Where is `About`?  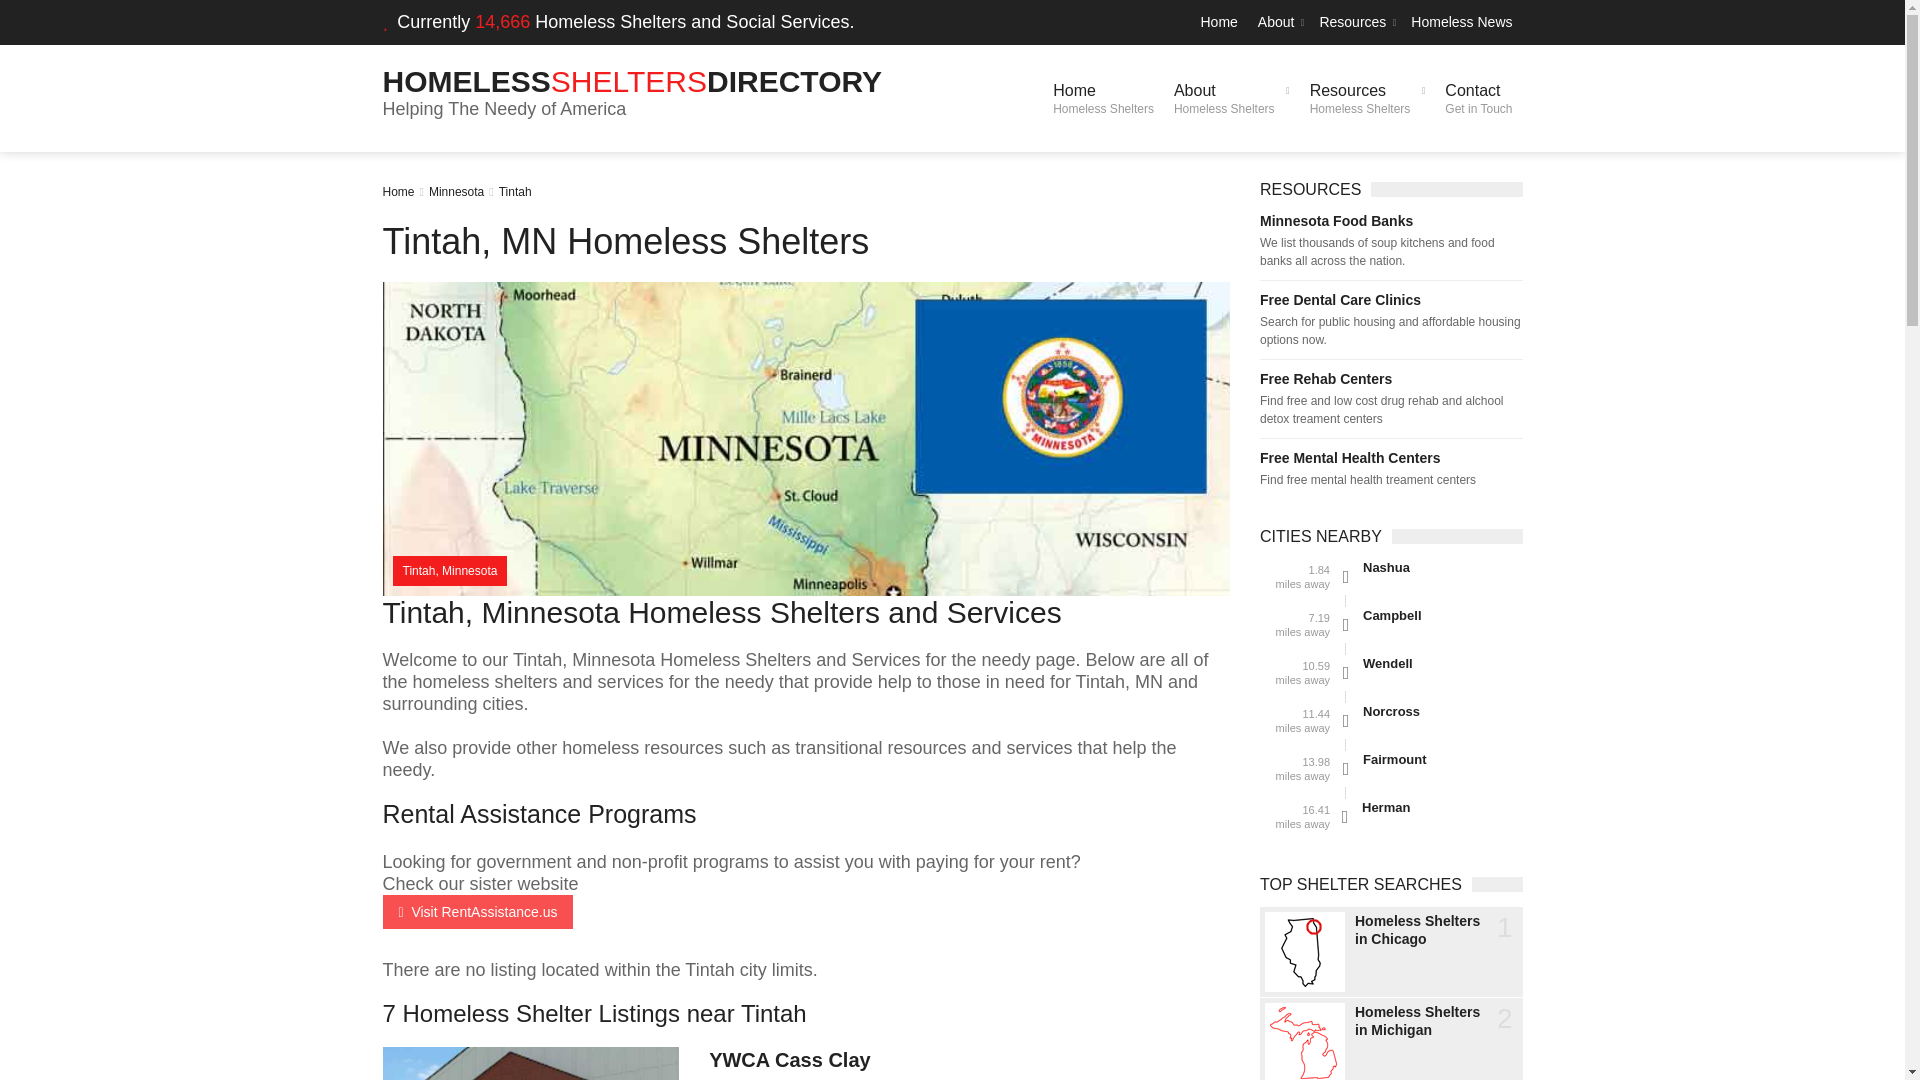
About is located at coordinates (398, 191).